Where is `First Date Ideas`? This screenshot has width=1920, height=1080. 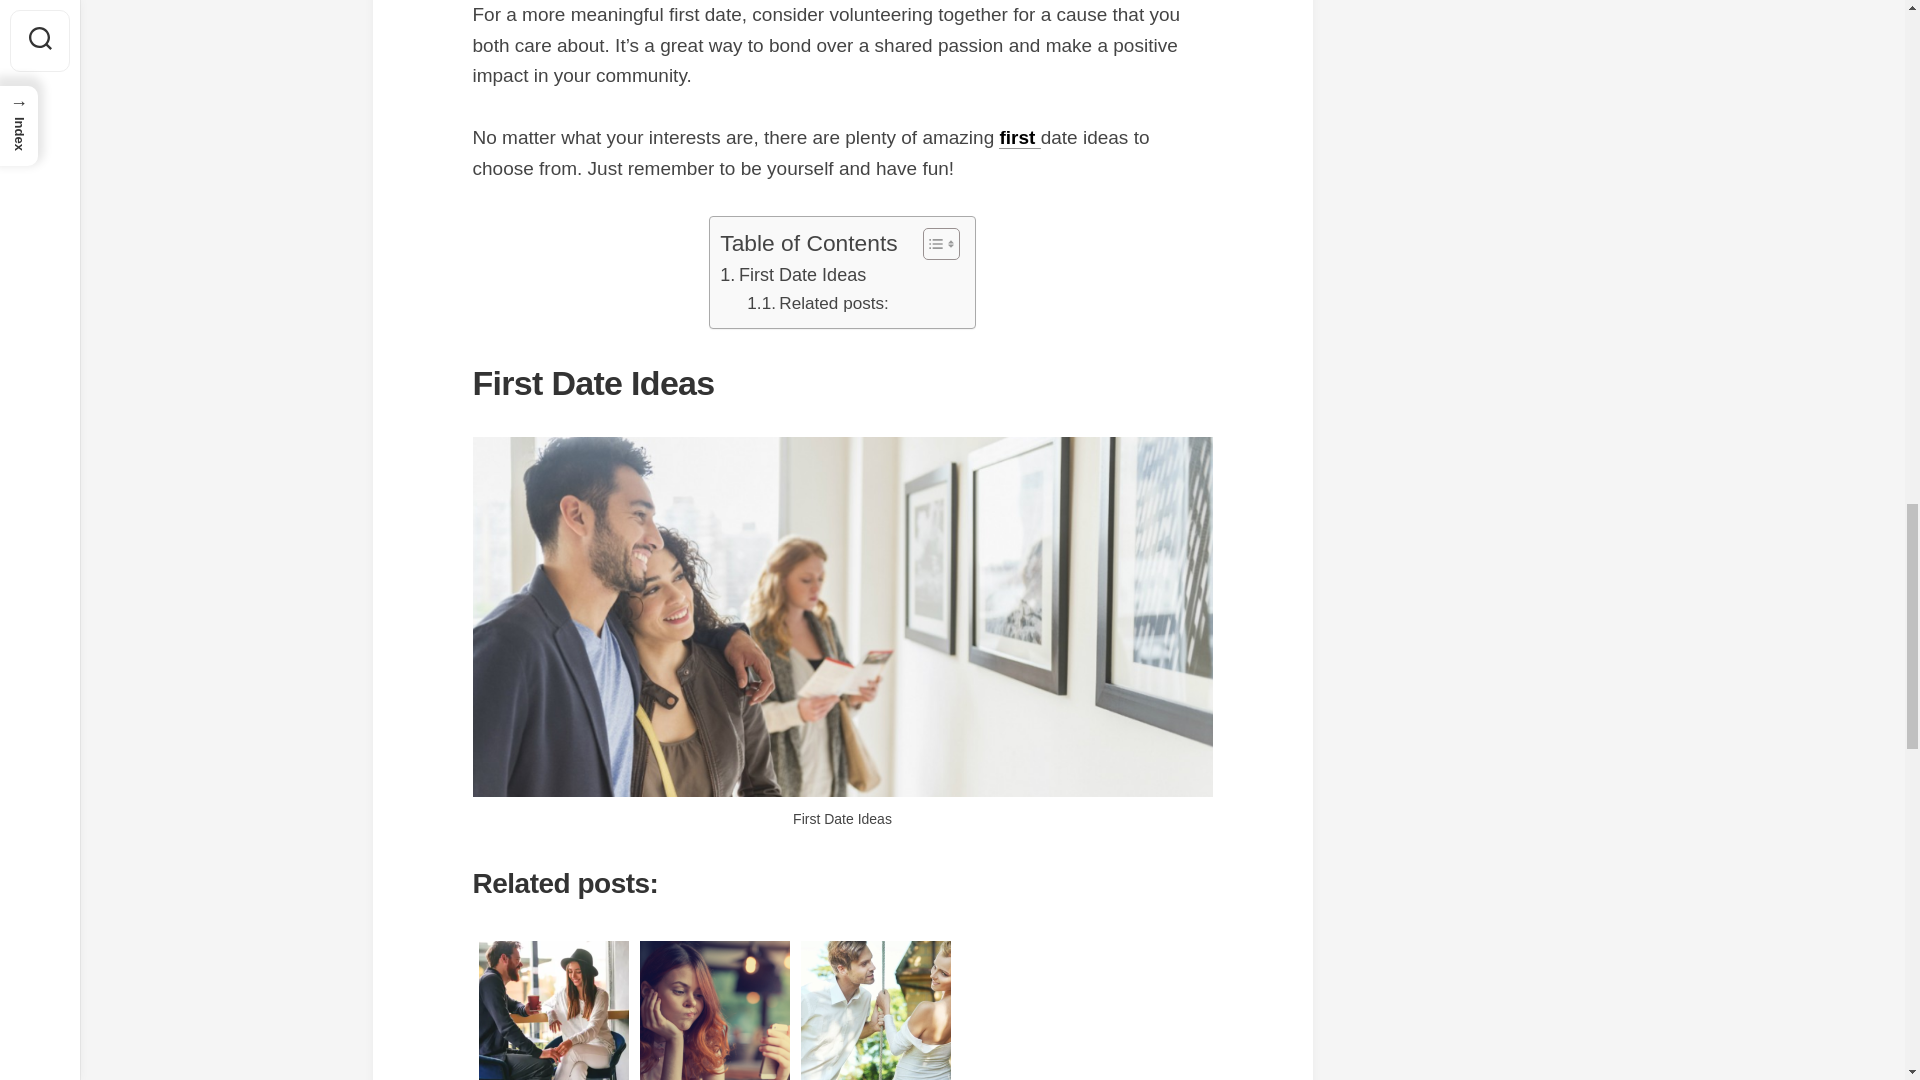
First Date Ideas is located at coordinates (792, 276).